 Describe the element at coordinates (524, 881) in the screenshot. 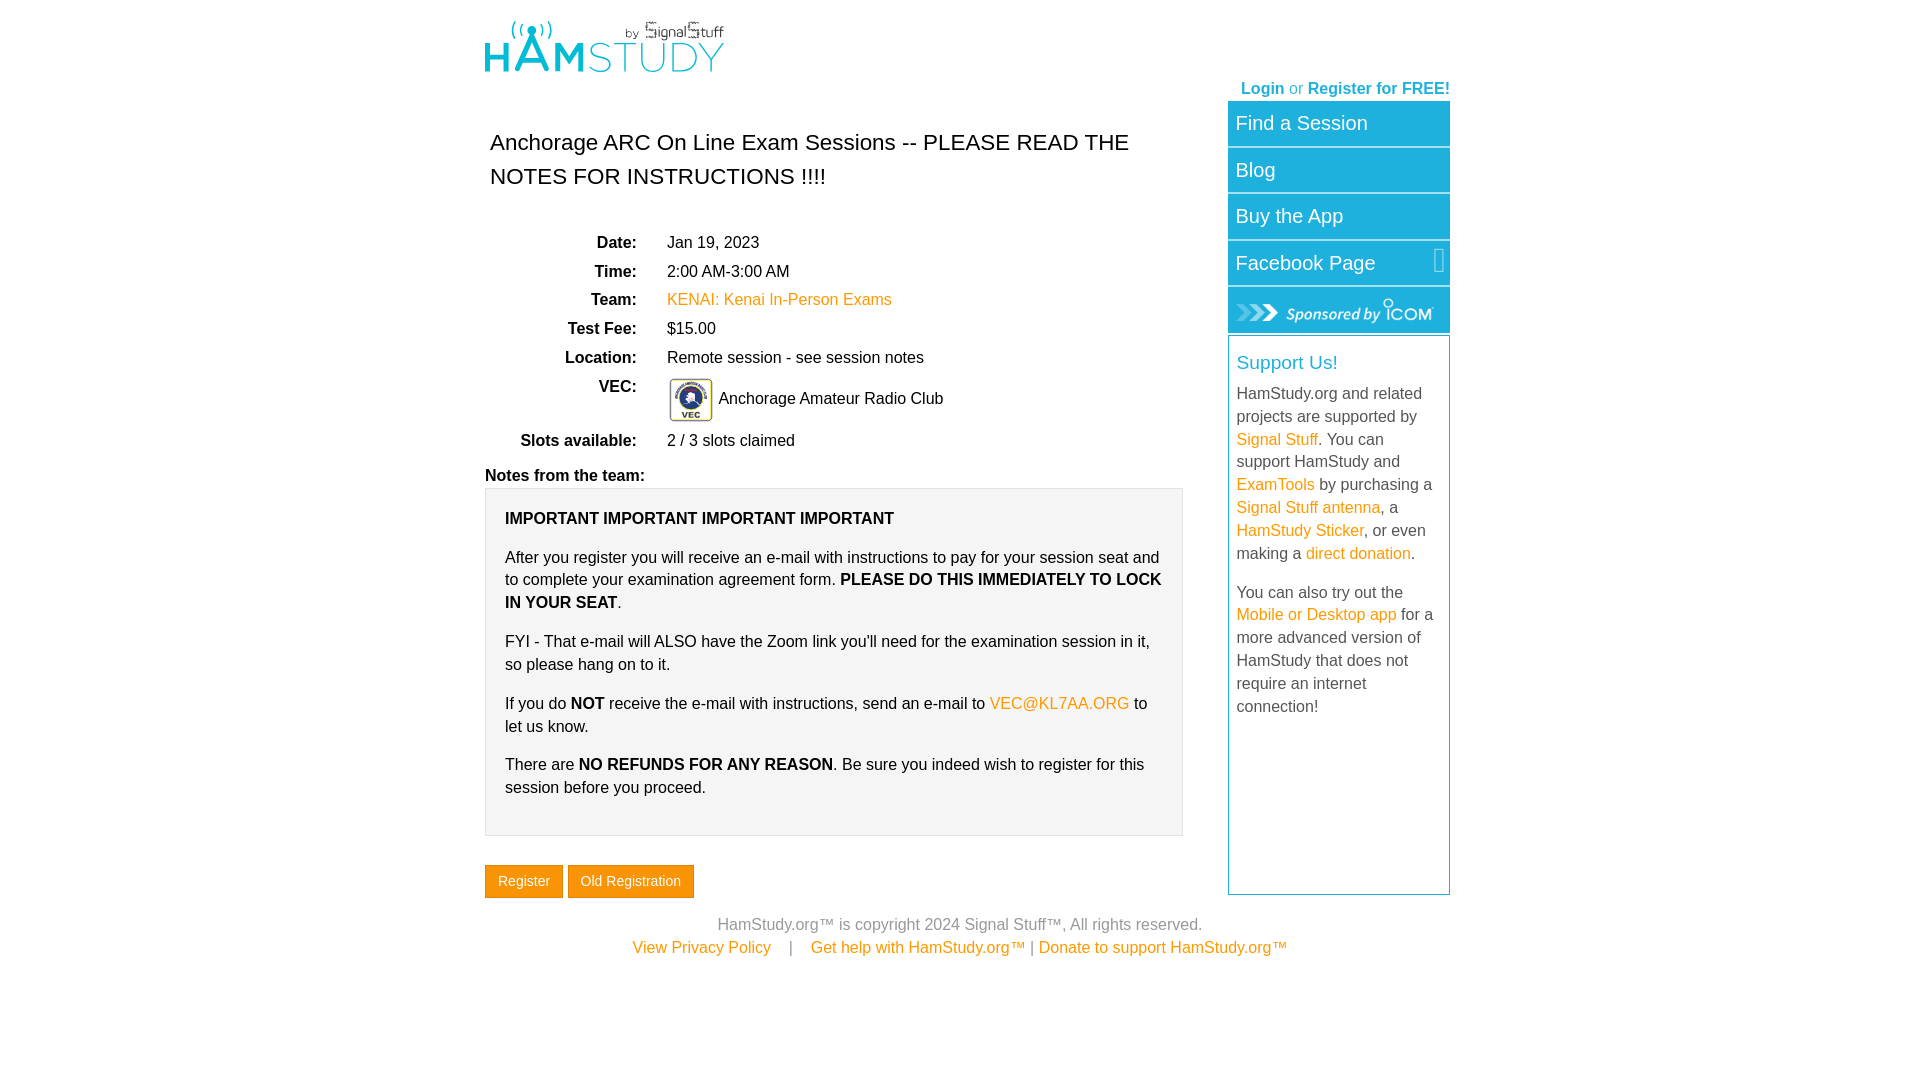

I see `Register` at that location.